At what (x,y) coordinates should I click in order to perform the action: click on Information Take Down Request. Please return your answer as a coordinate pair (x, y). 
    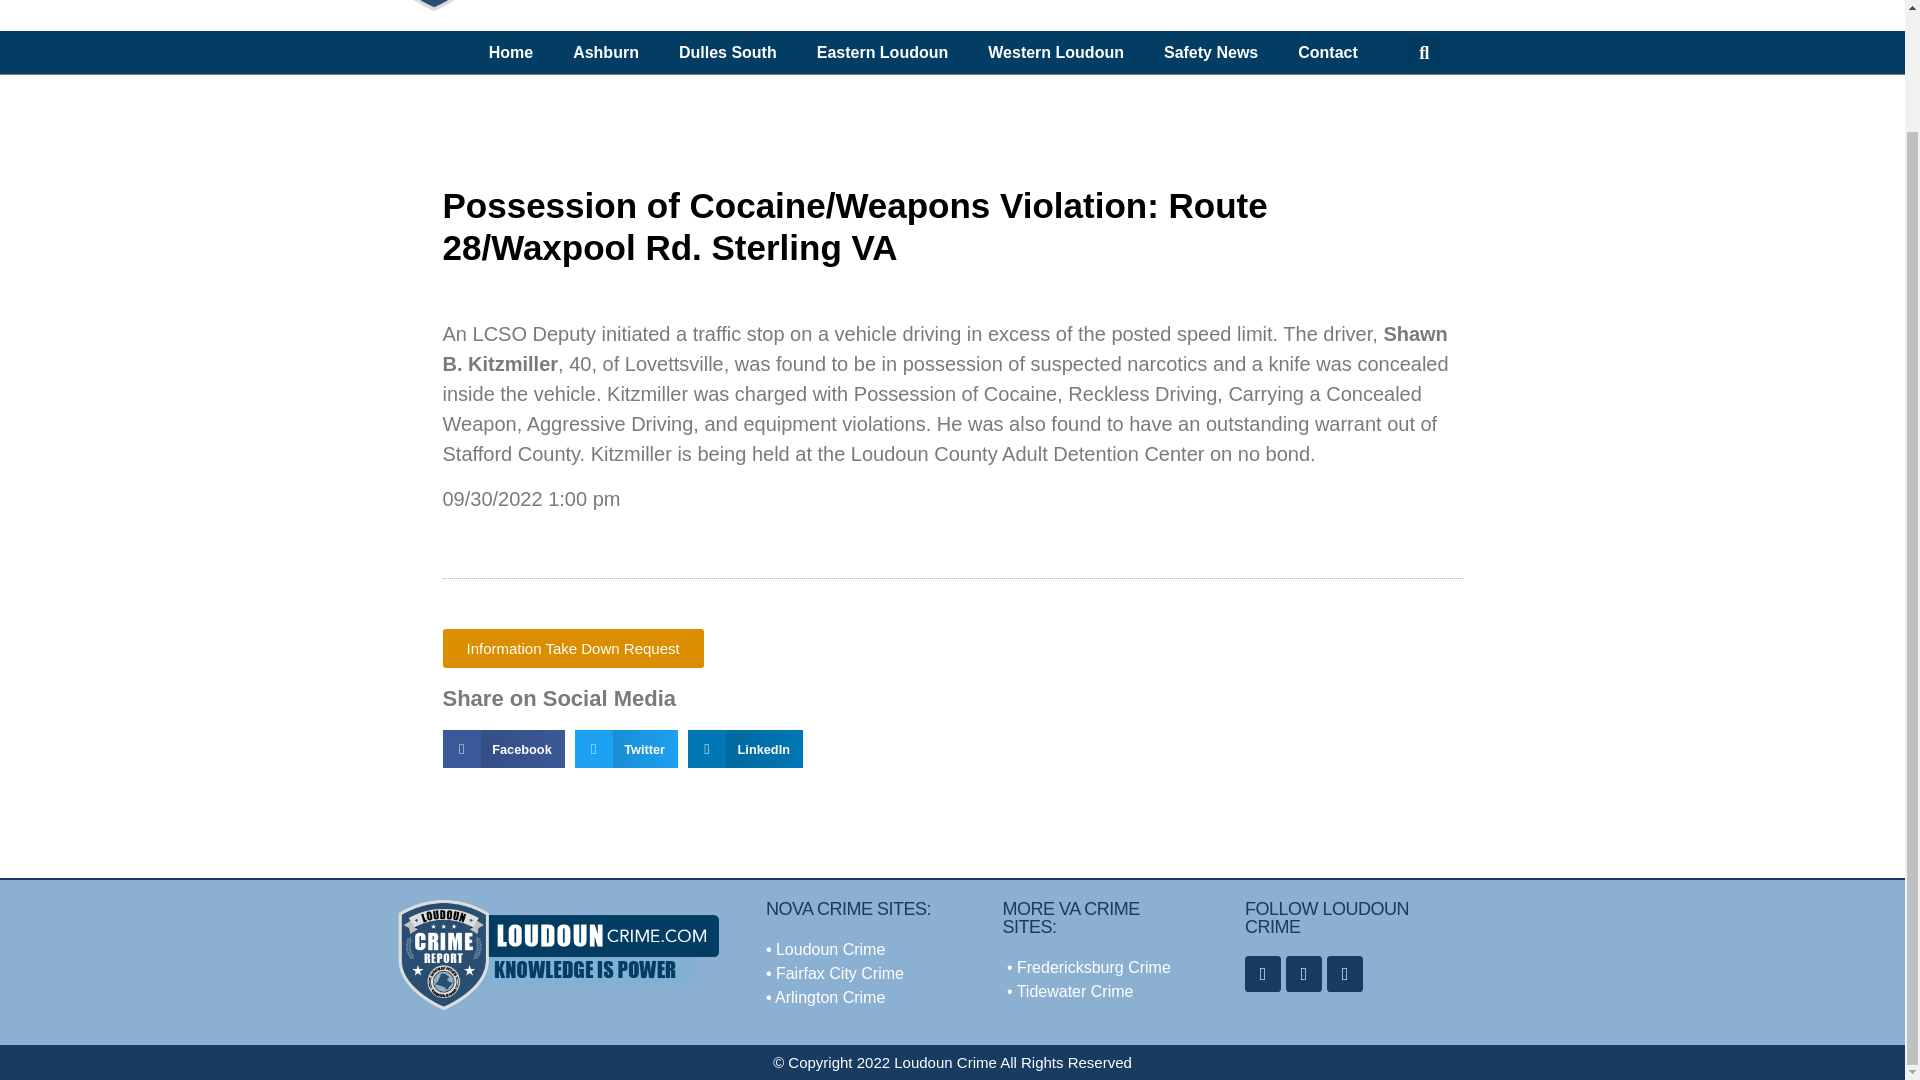
    Looking at the image, I should click on (572, 648).